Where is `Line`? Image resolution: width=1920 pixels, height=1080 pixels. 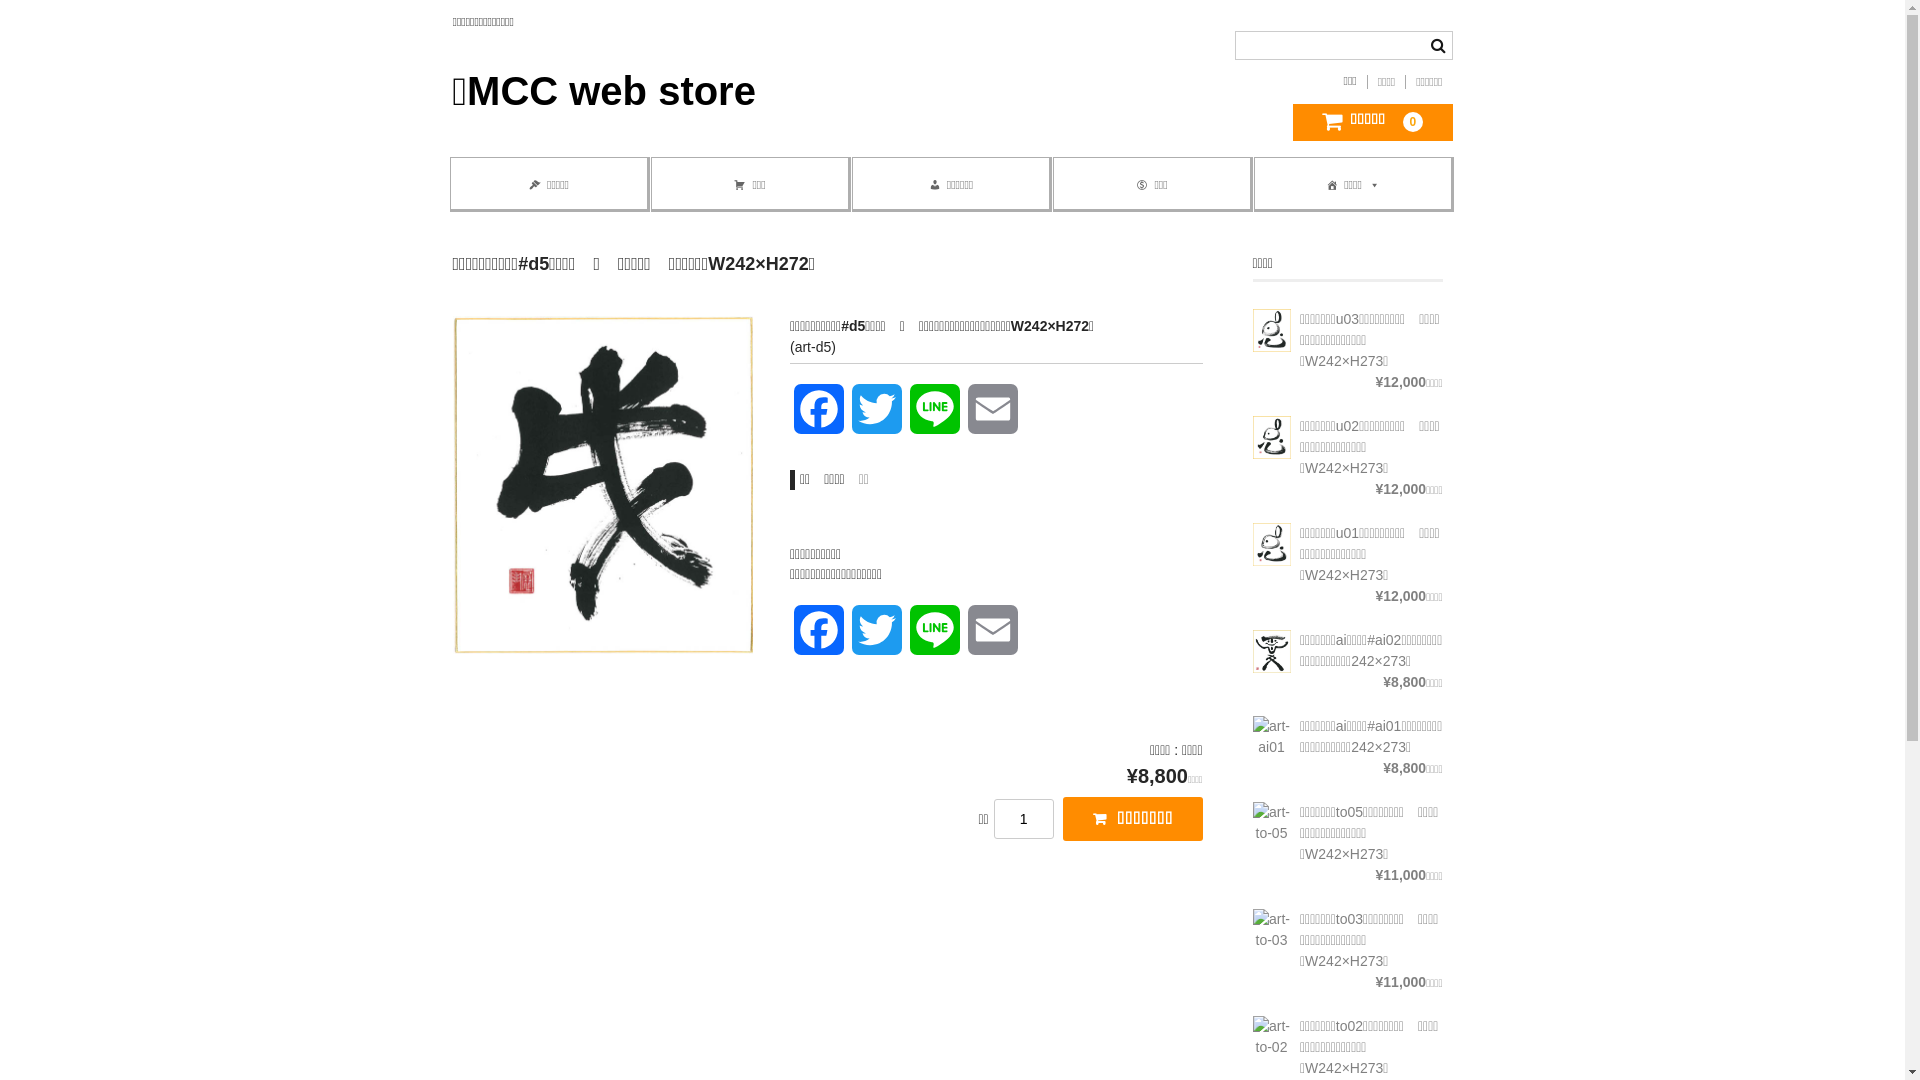
Line is located at coordinates (935, 640).